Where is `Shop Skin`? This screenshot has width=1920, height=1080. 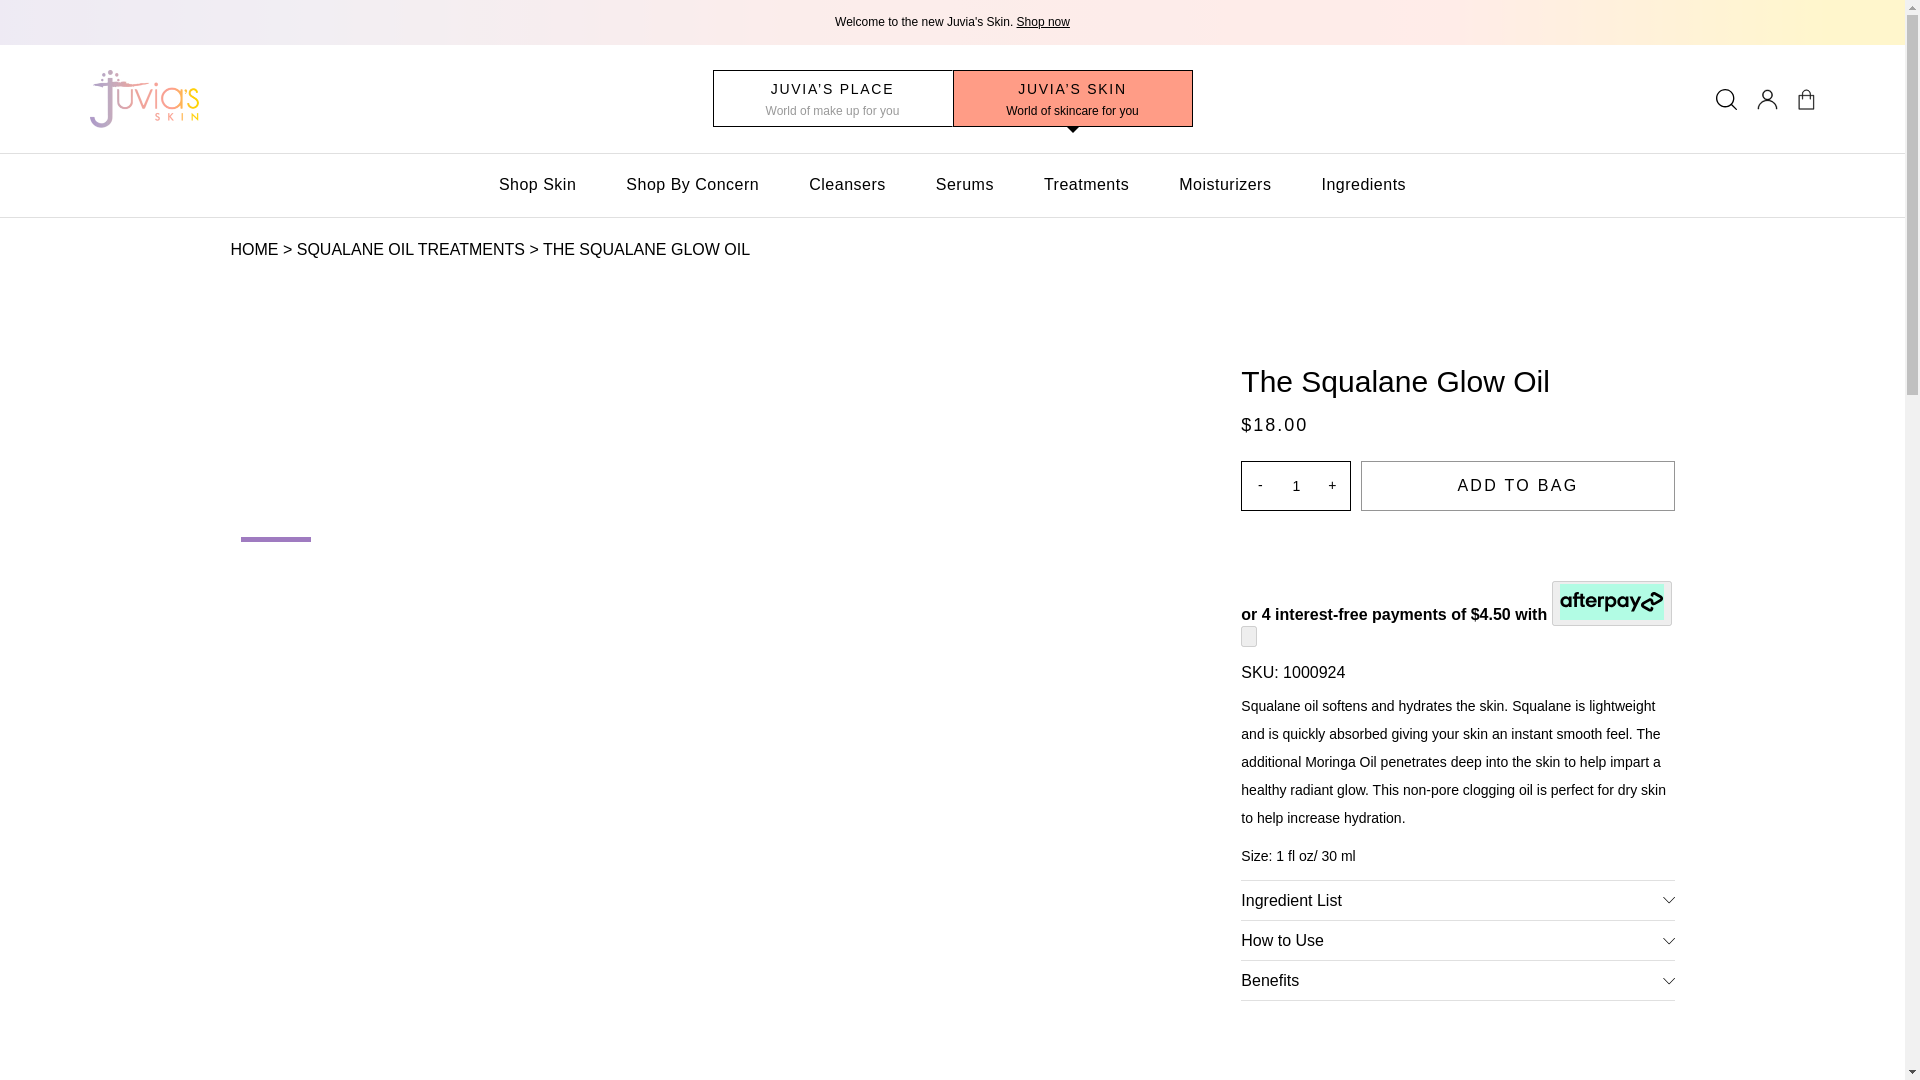
Shop Skin is located at coordinates (538, 184).